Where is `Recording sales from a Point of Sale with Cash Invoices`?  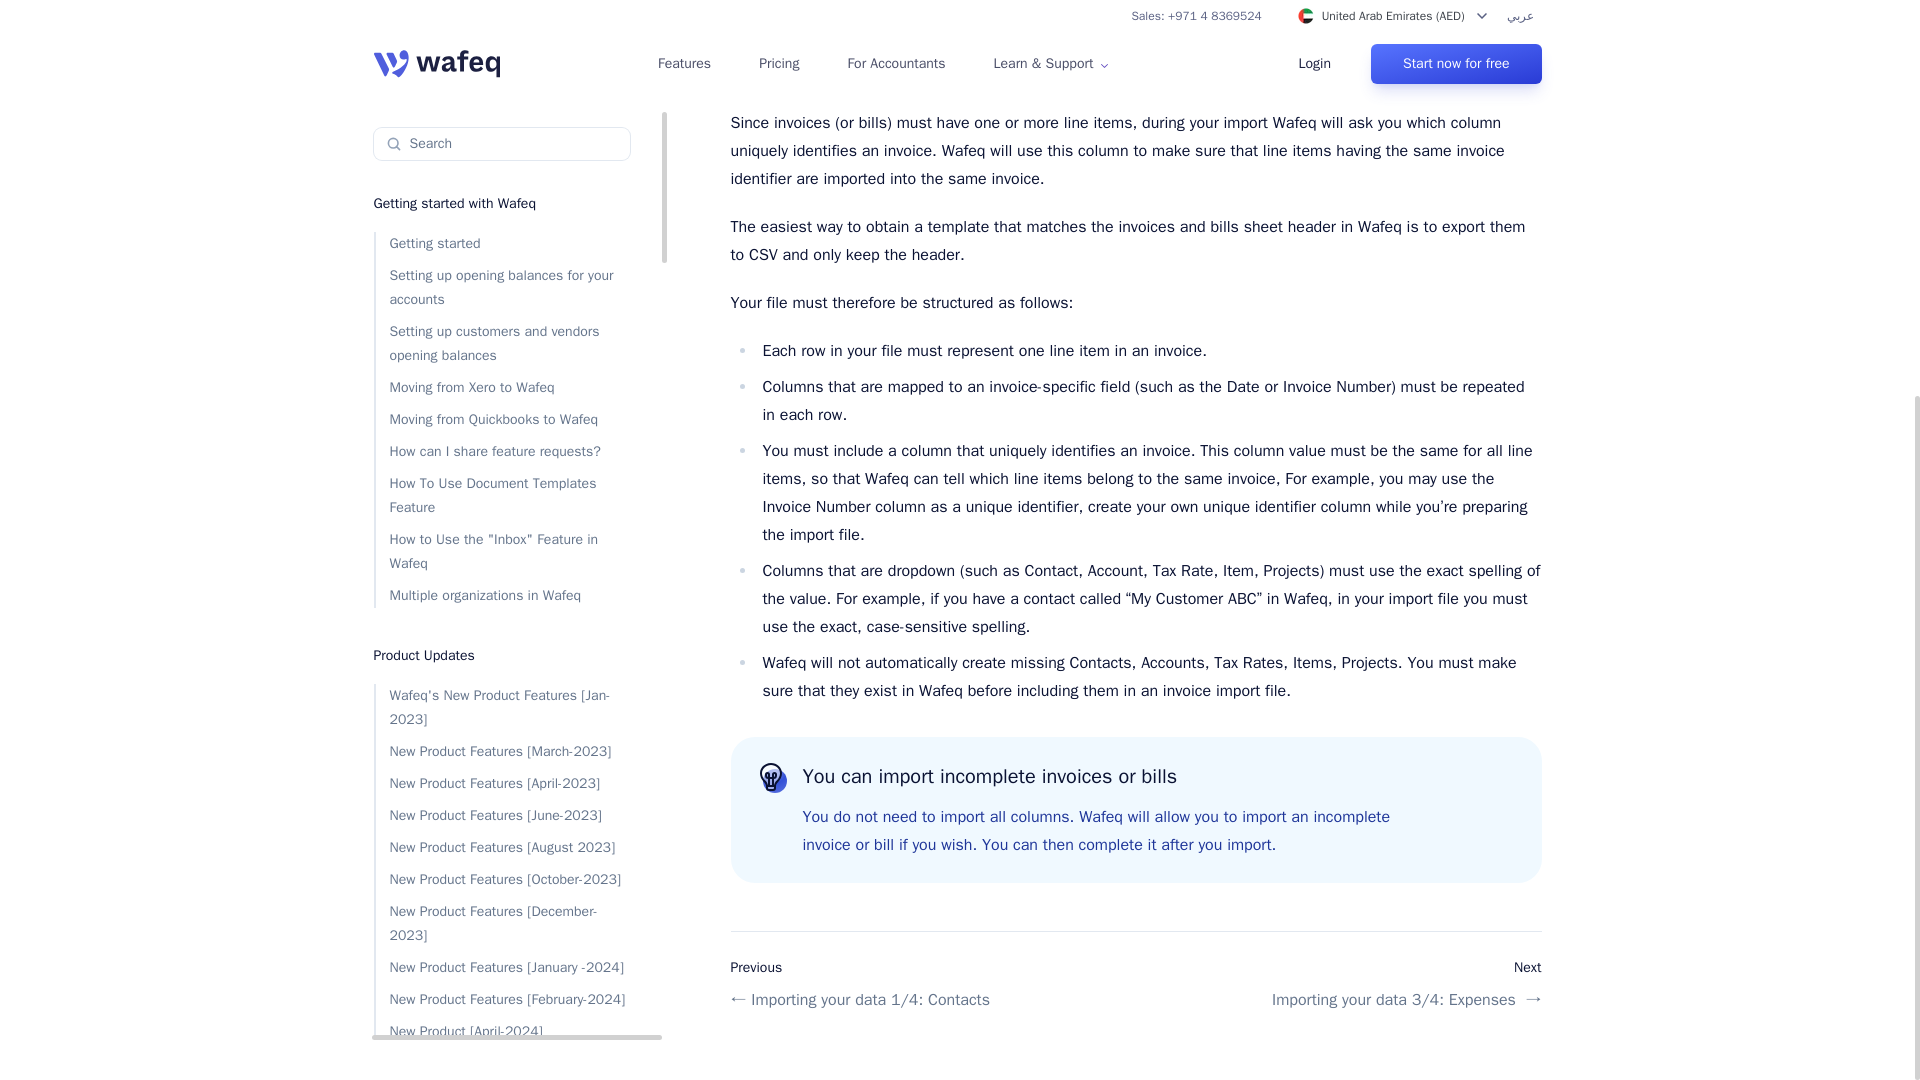 Recording sales from a Point of Sale with Cash Invoices is located at coordinates (502, 606).